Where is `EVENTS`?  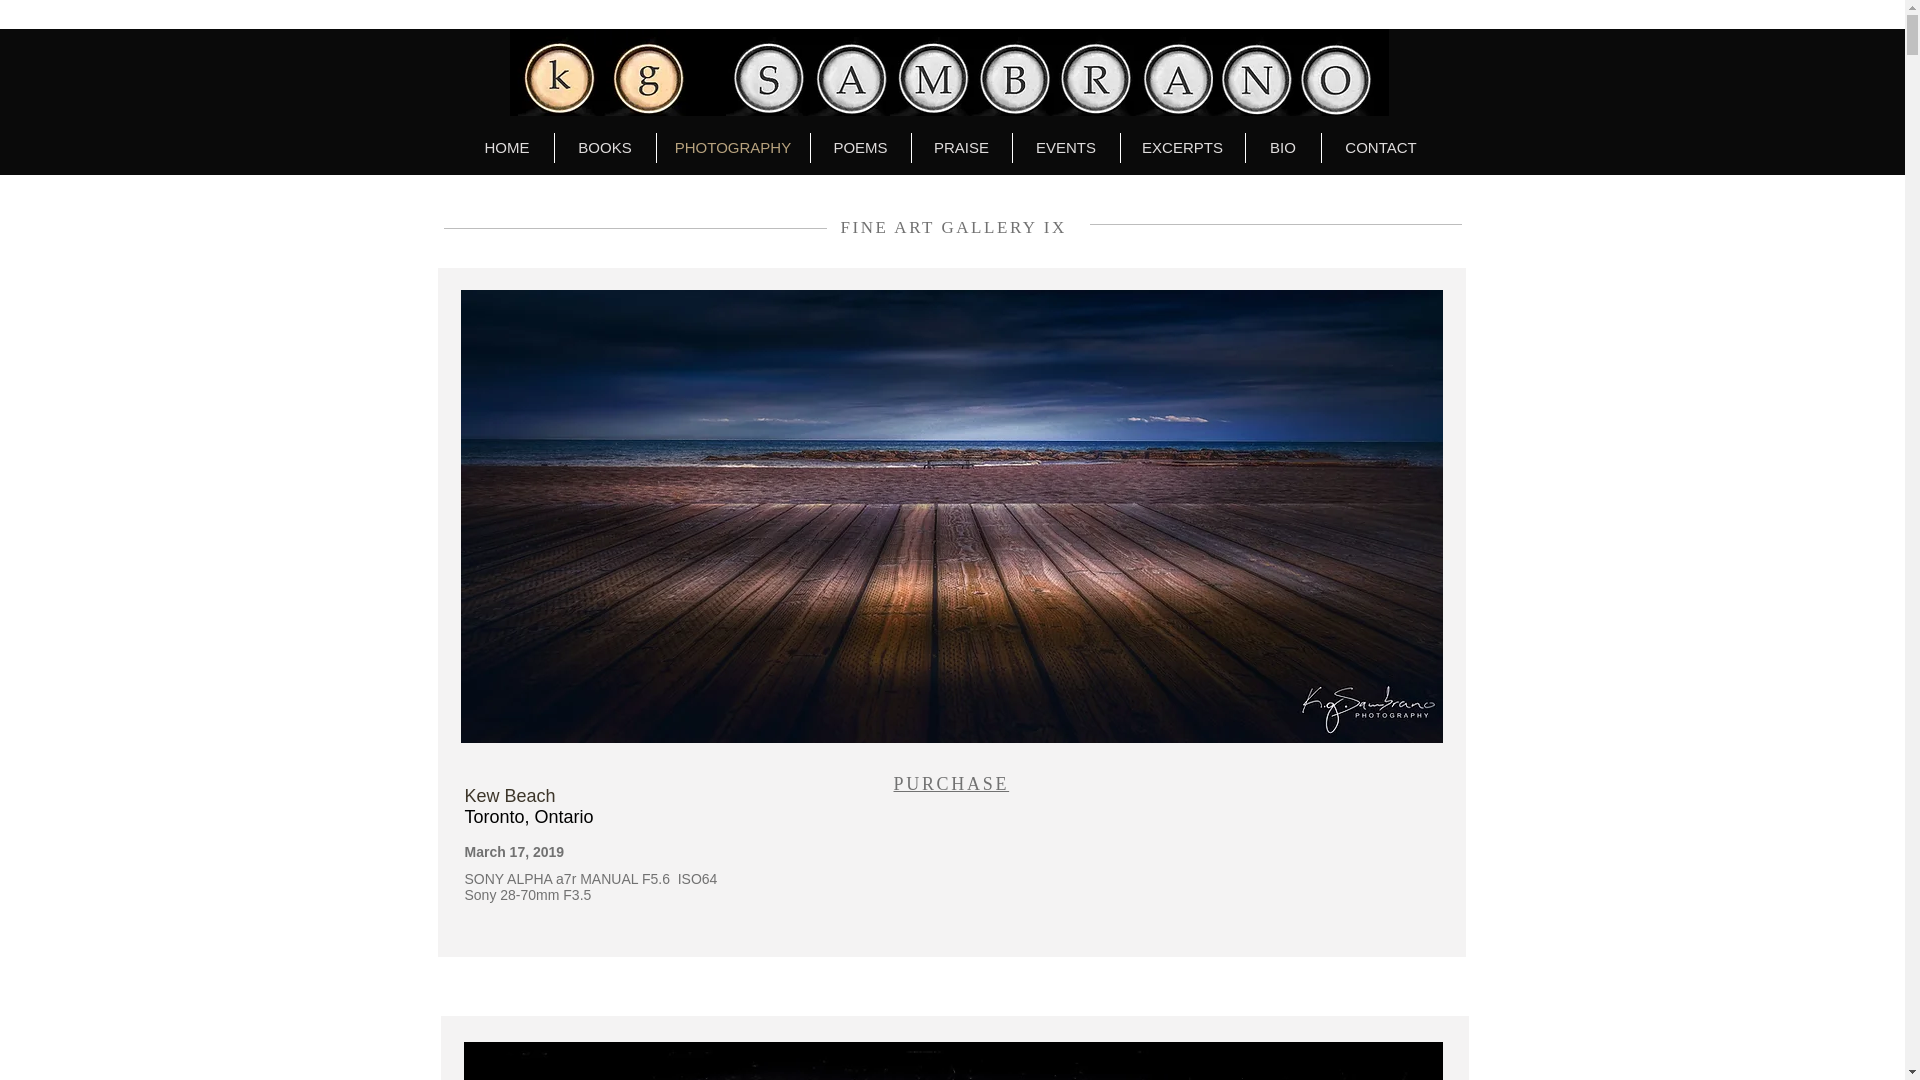
EVENTS is located at coordinates (1065, 148).